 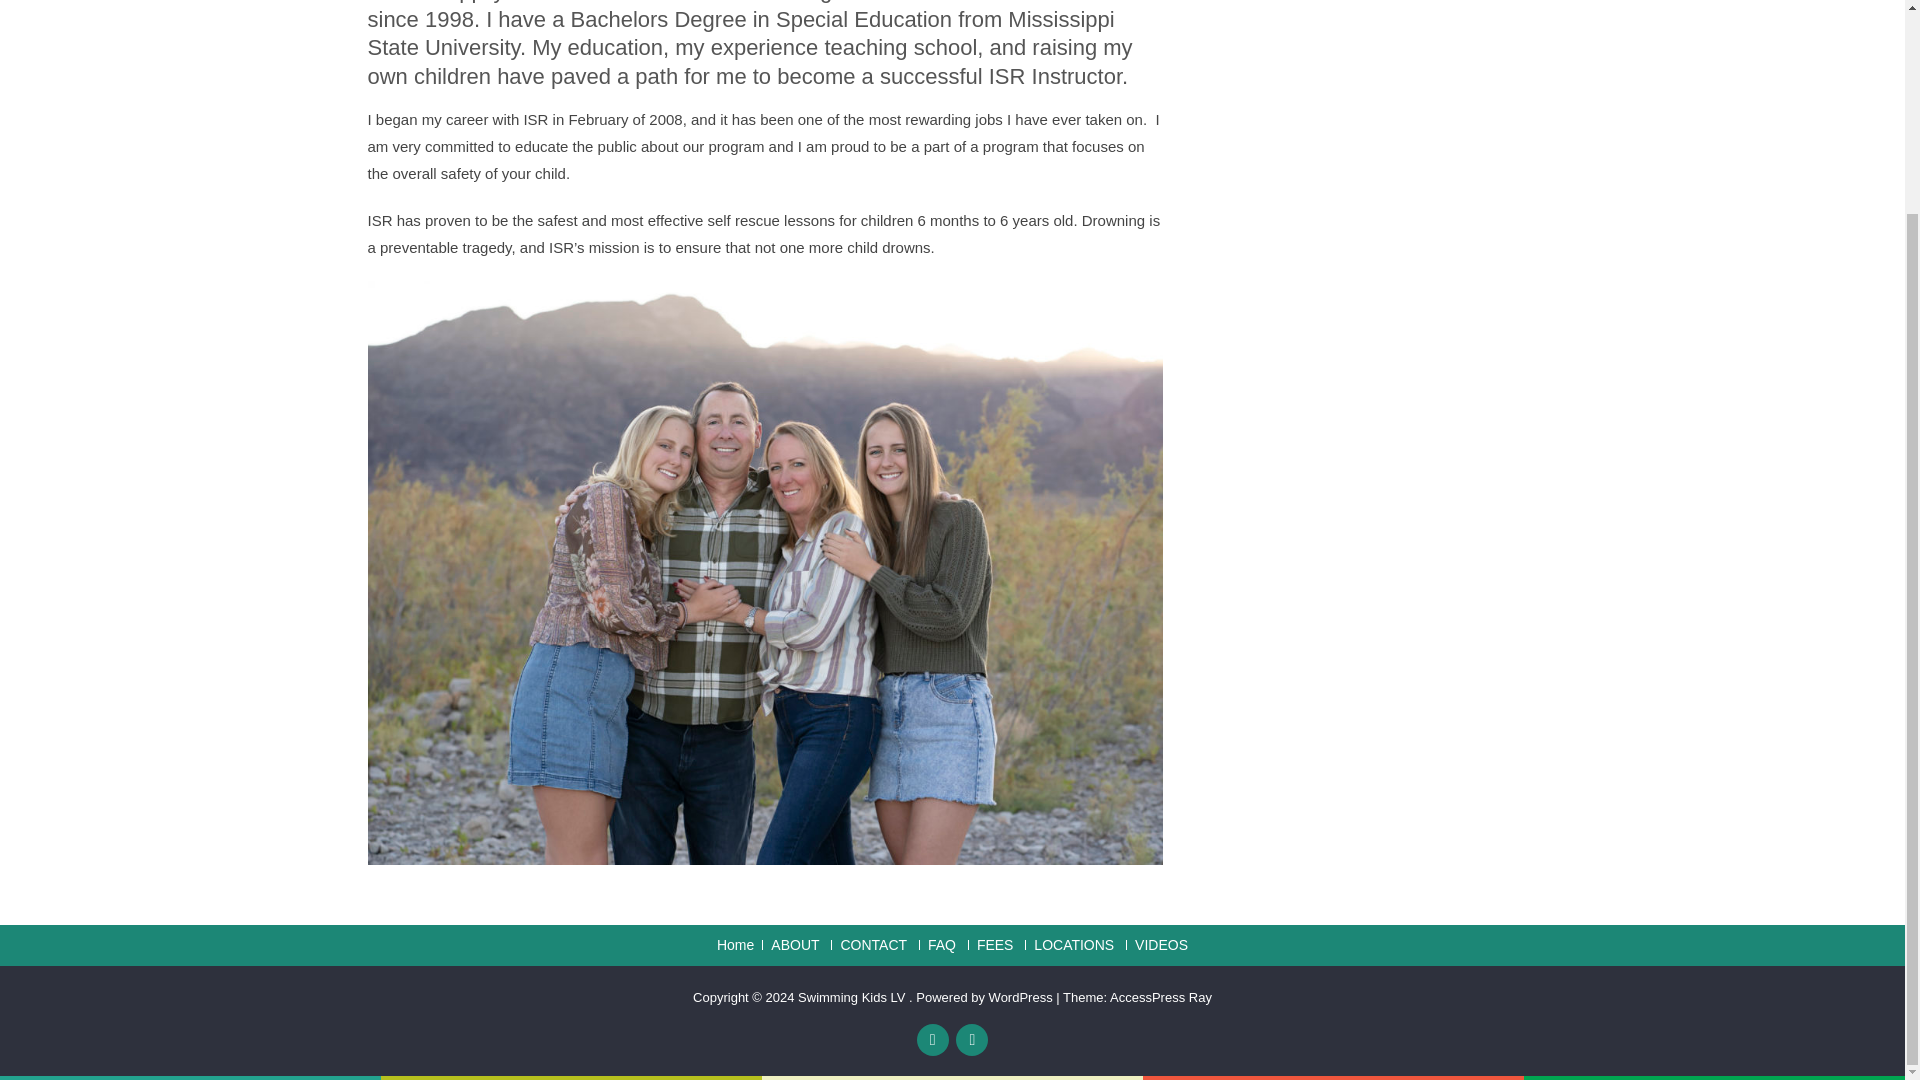 What do you see at coordinates (984, 998) in the screenshot?
I see `Powered by WordPress` at bounding box center [984, 998].